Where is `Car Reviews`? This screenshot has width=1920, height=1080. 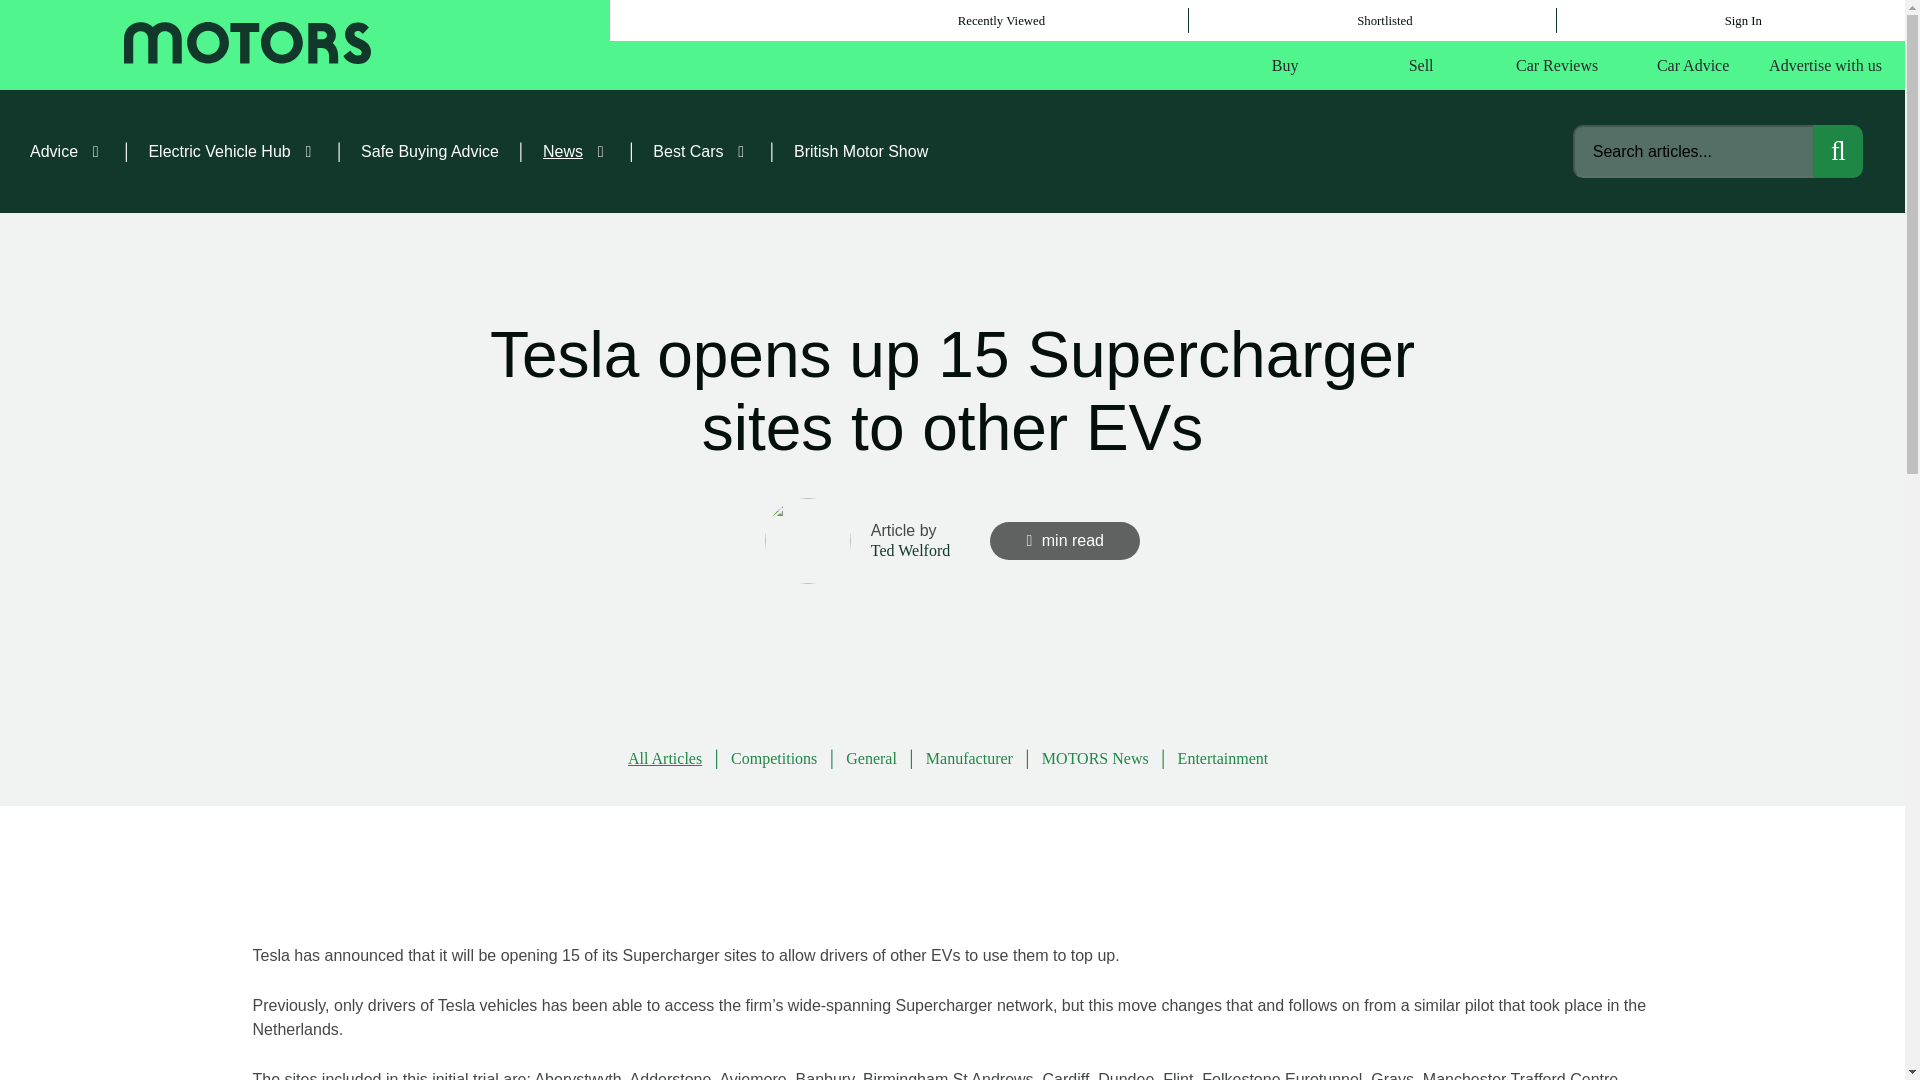
Car Reviews is located at coordinates (1556, 66).